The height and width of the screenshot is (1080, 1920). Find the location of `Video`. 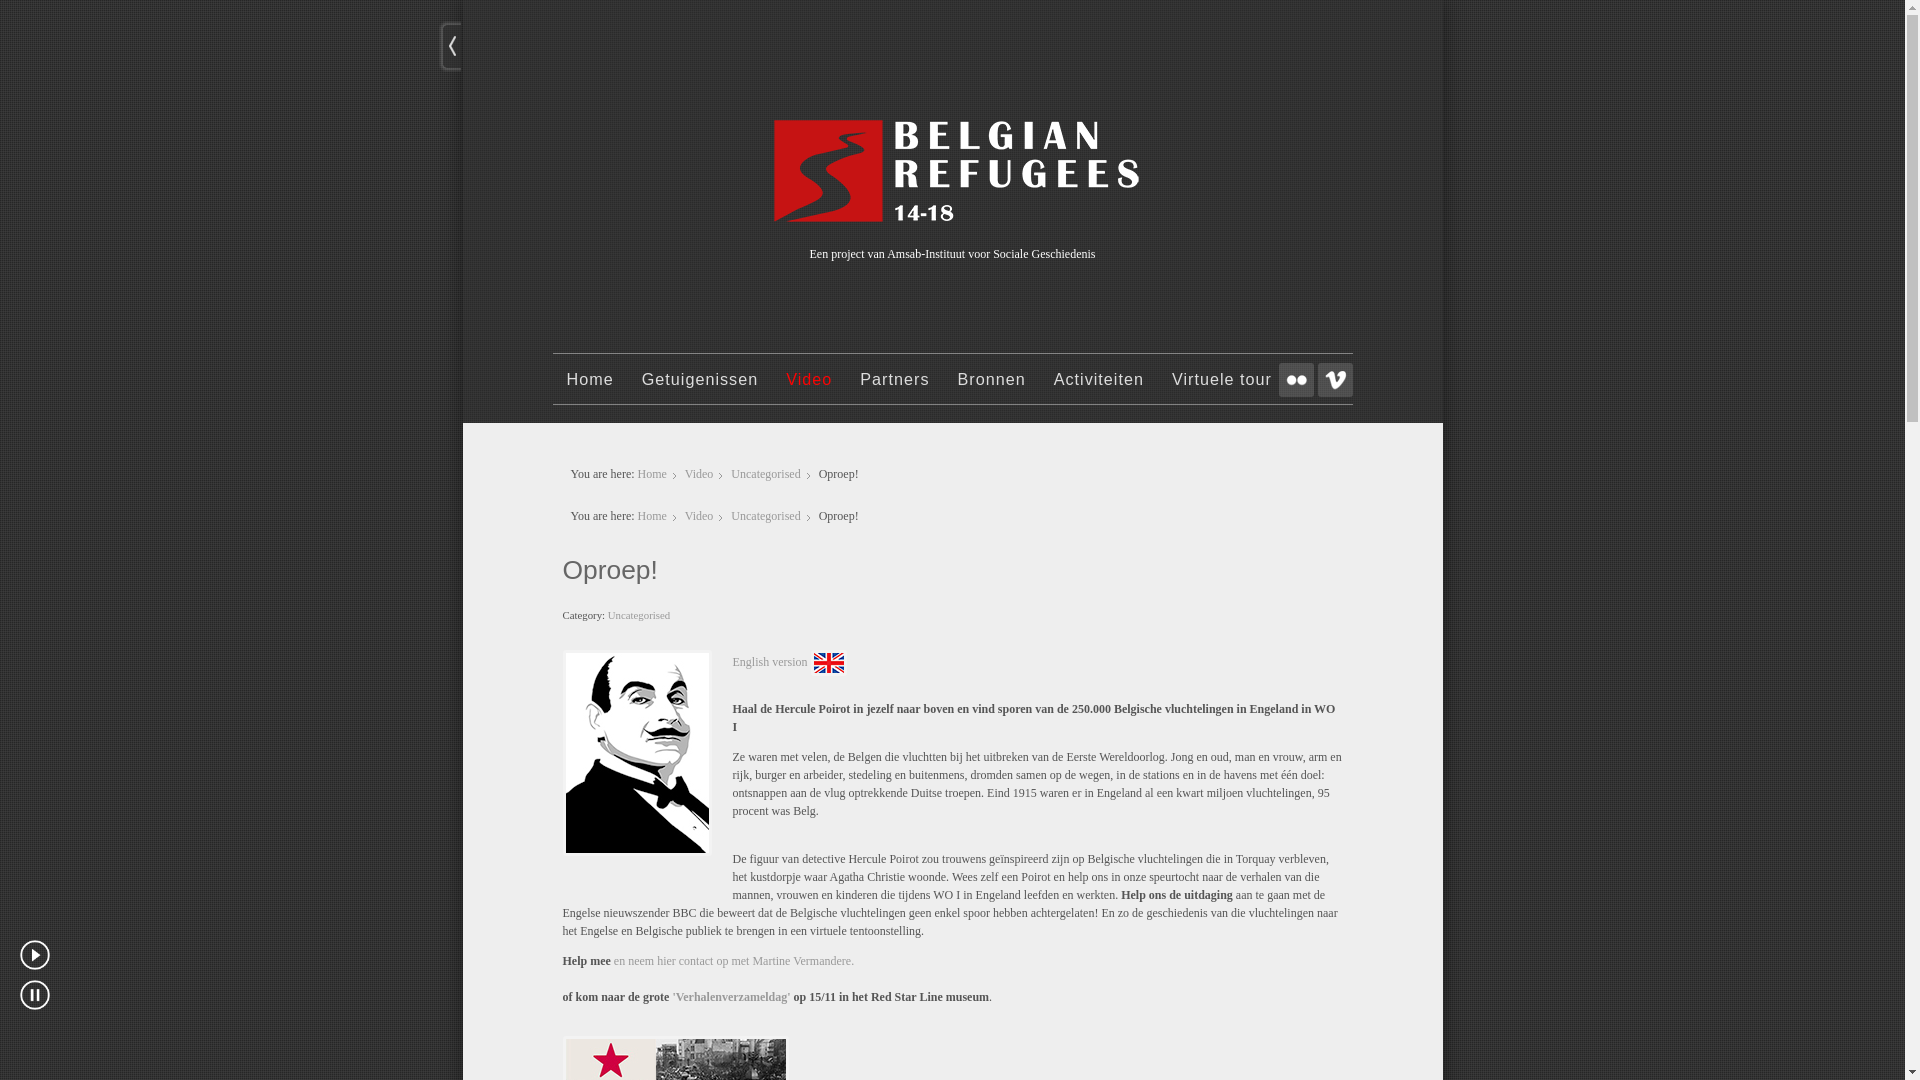

Video is located at coordinates (809, 388).